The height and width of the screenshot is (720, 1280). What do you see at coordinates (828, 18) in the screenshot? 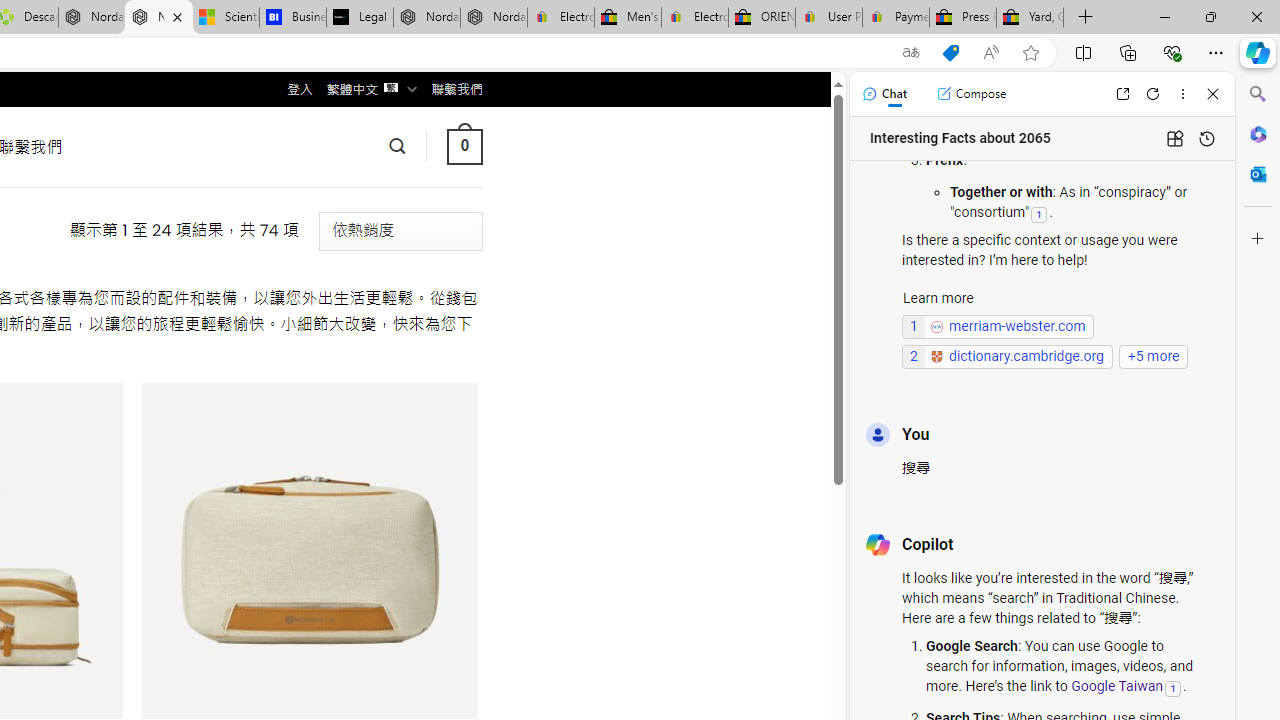
I see `User Privacy Notice | eBay` at bounding box center [828, 18].